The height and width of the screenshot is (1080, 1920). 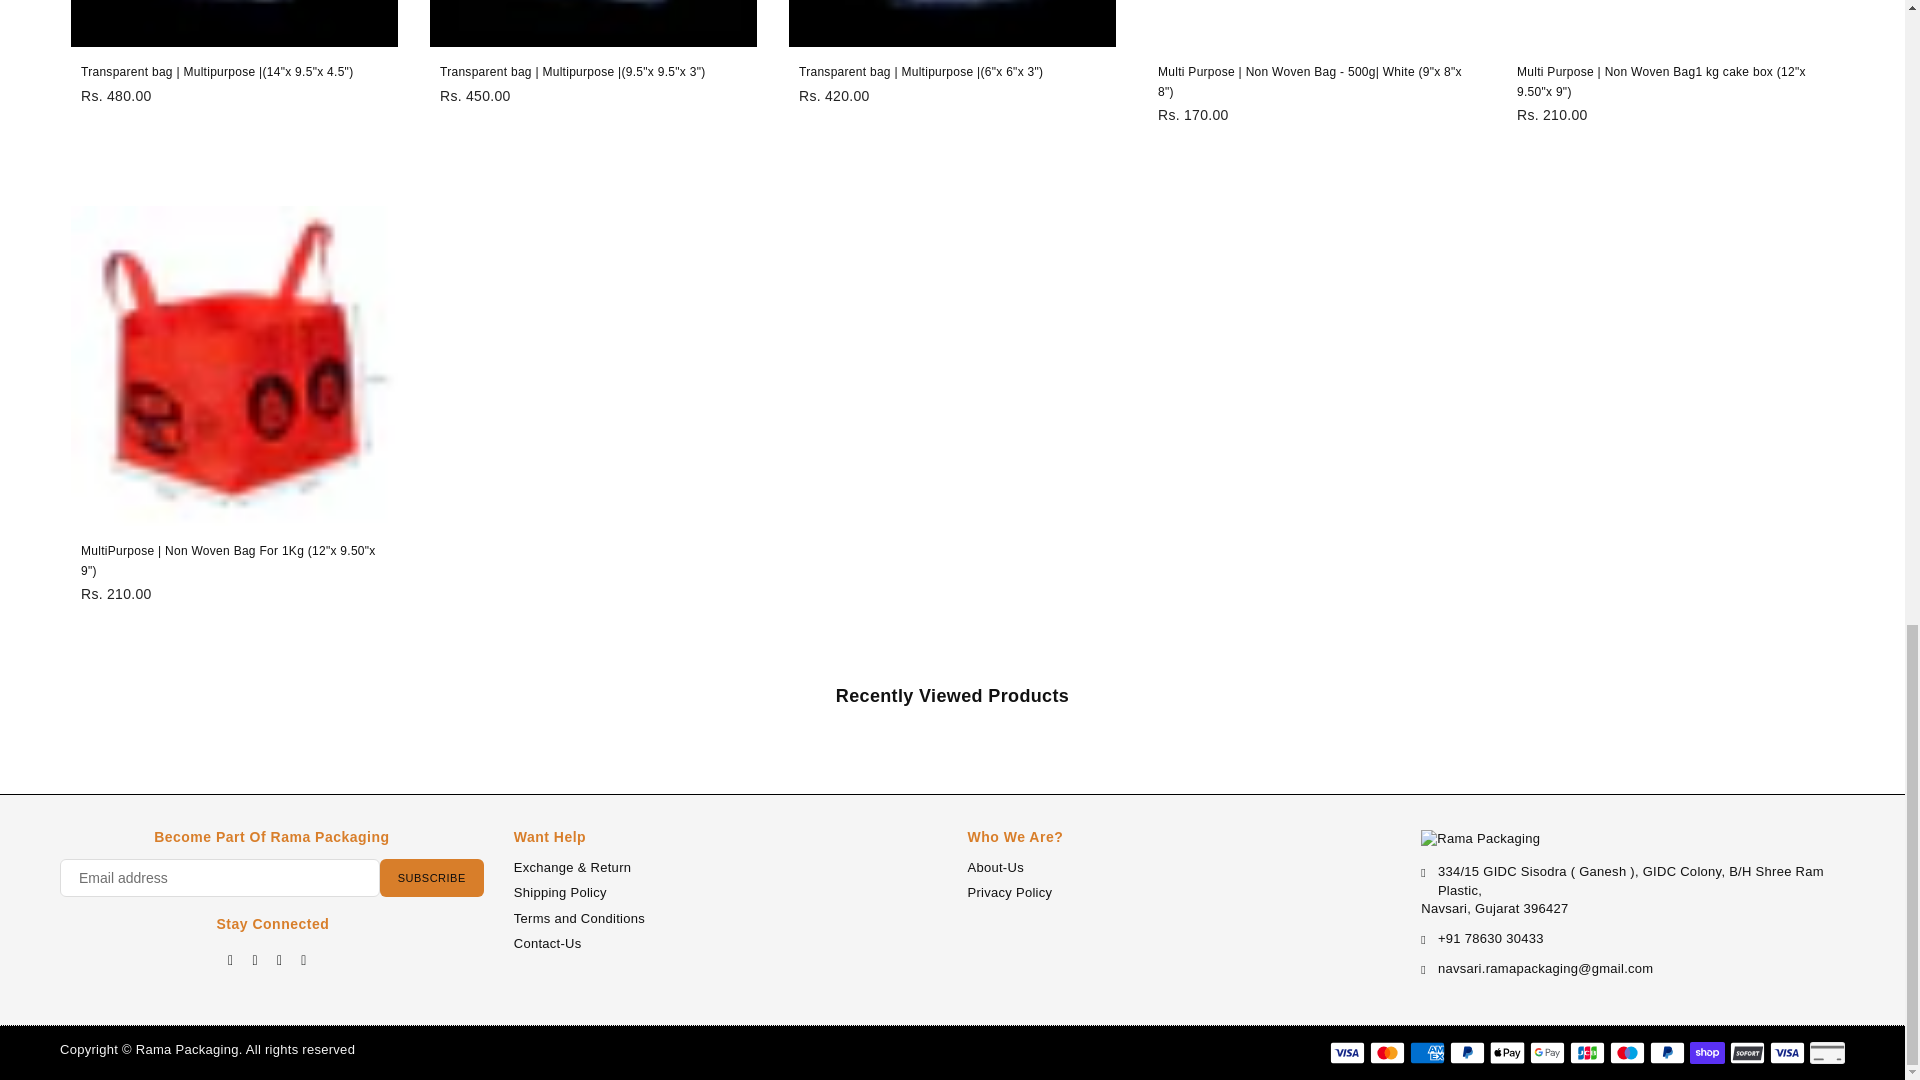 What do you see at coordinates (1828, 1052) in the screenshot?
I see `Generic` at bounding box center [1828, 1052].